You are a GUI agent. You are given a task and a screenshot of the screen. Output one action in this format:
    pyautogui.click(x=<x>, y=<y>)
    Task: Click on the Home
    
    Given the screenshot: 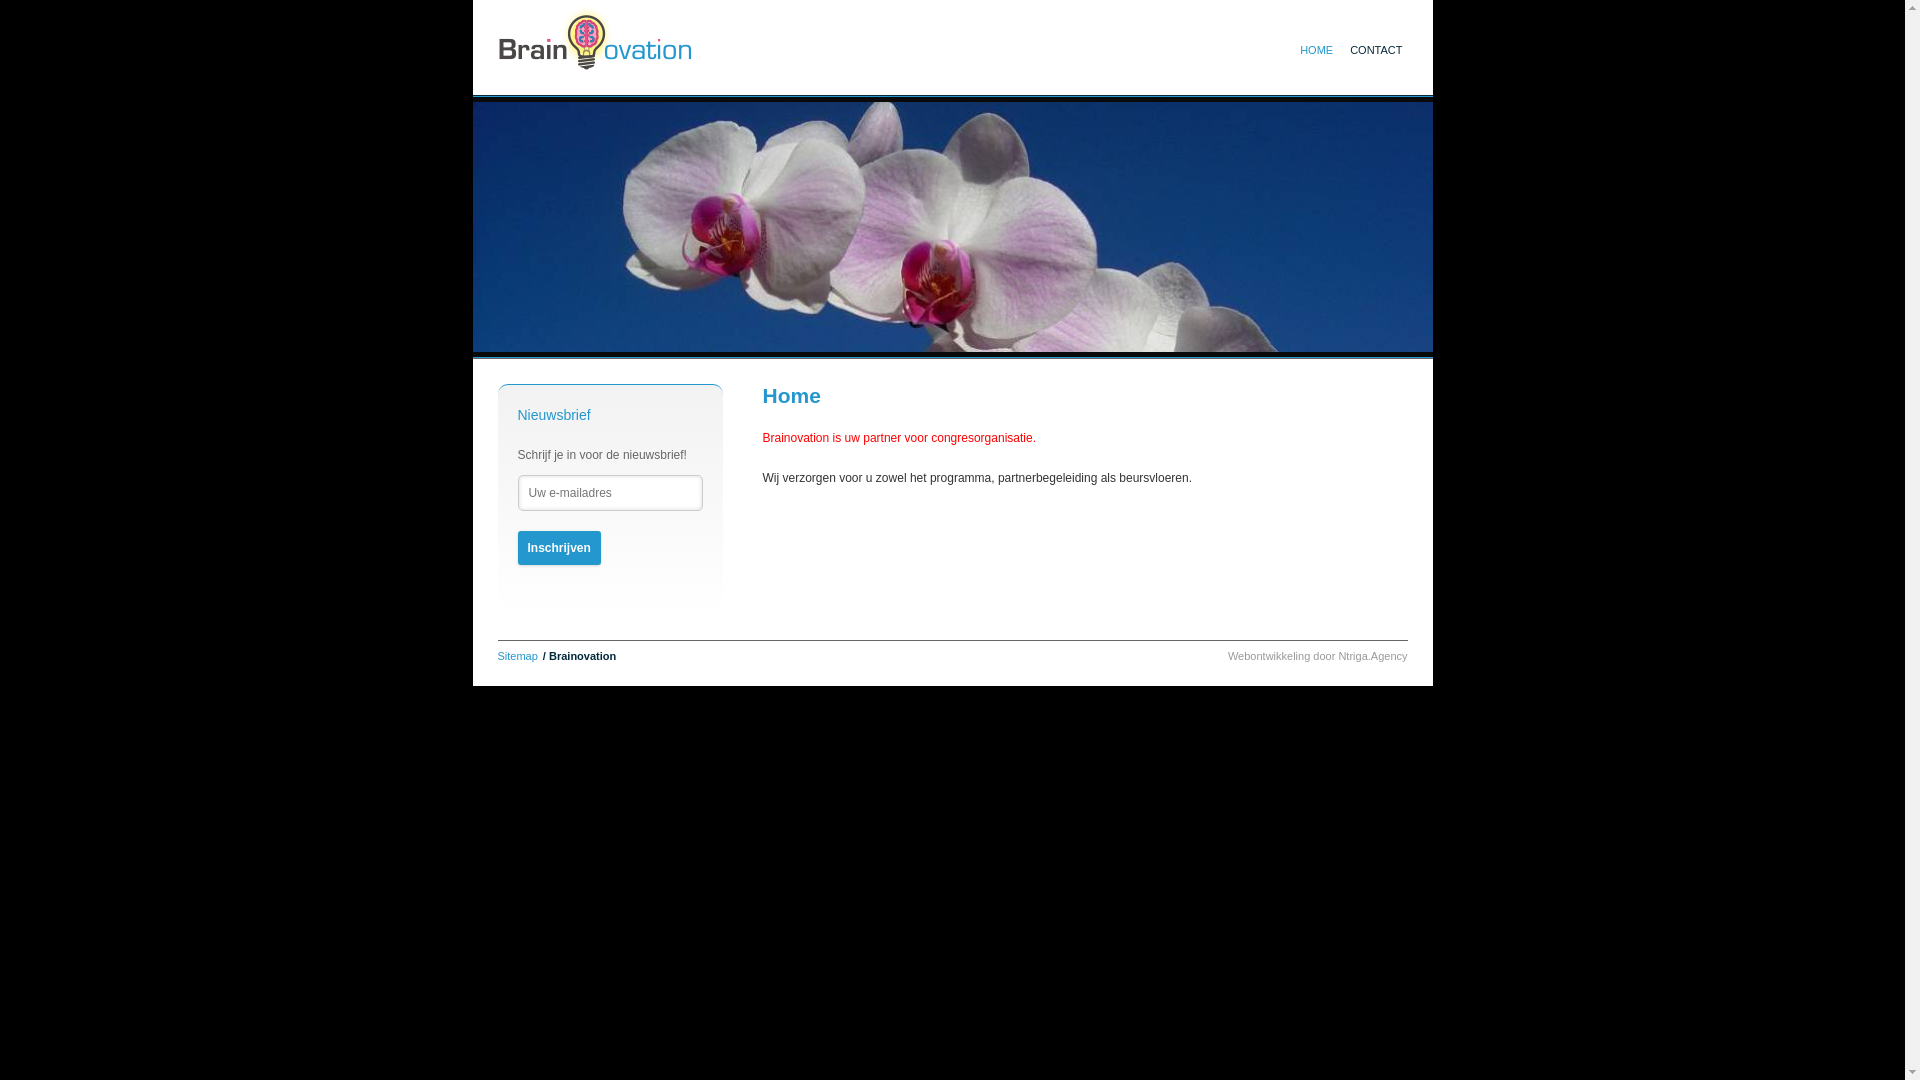 What is the action you would take?
    pyautogui.click(x=596, y=38)
    